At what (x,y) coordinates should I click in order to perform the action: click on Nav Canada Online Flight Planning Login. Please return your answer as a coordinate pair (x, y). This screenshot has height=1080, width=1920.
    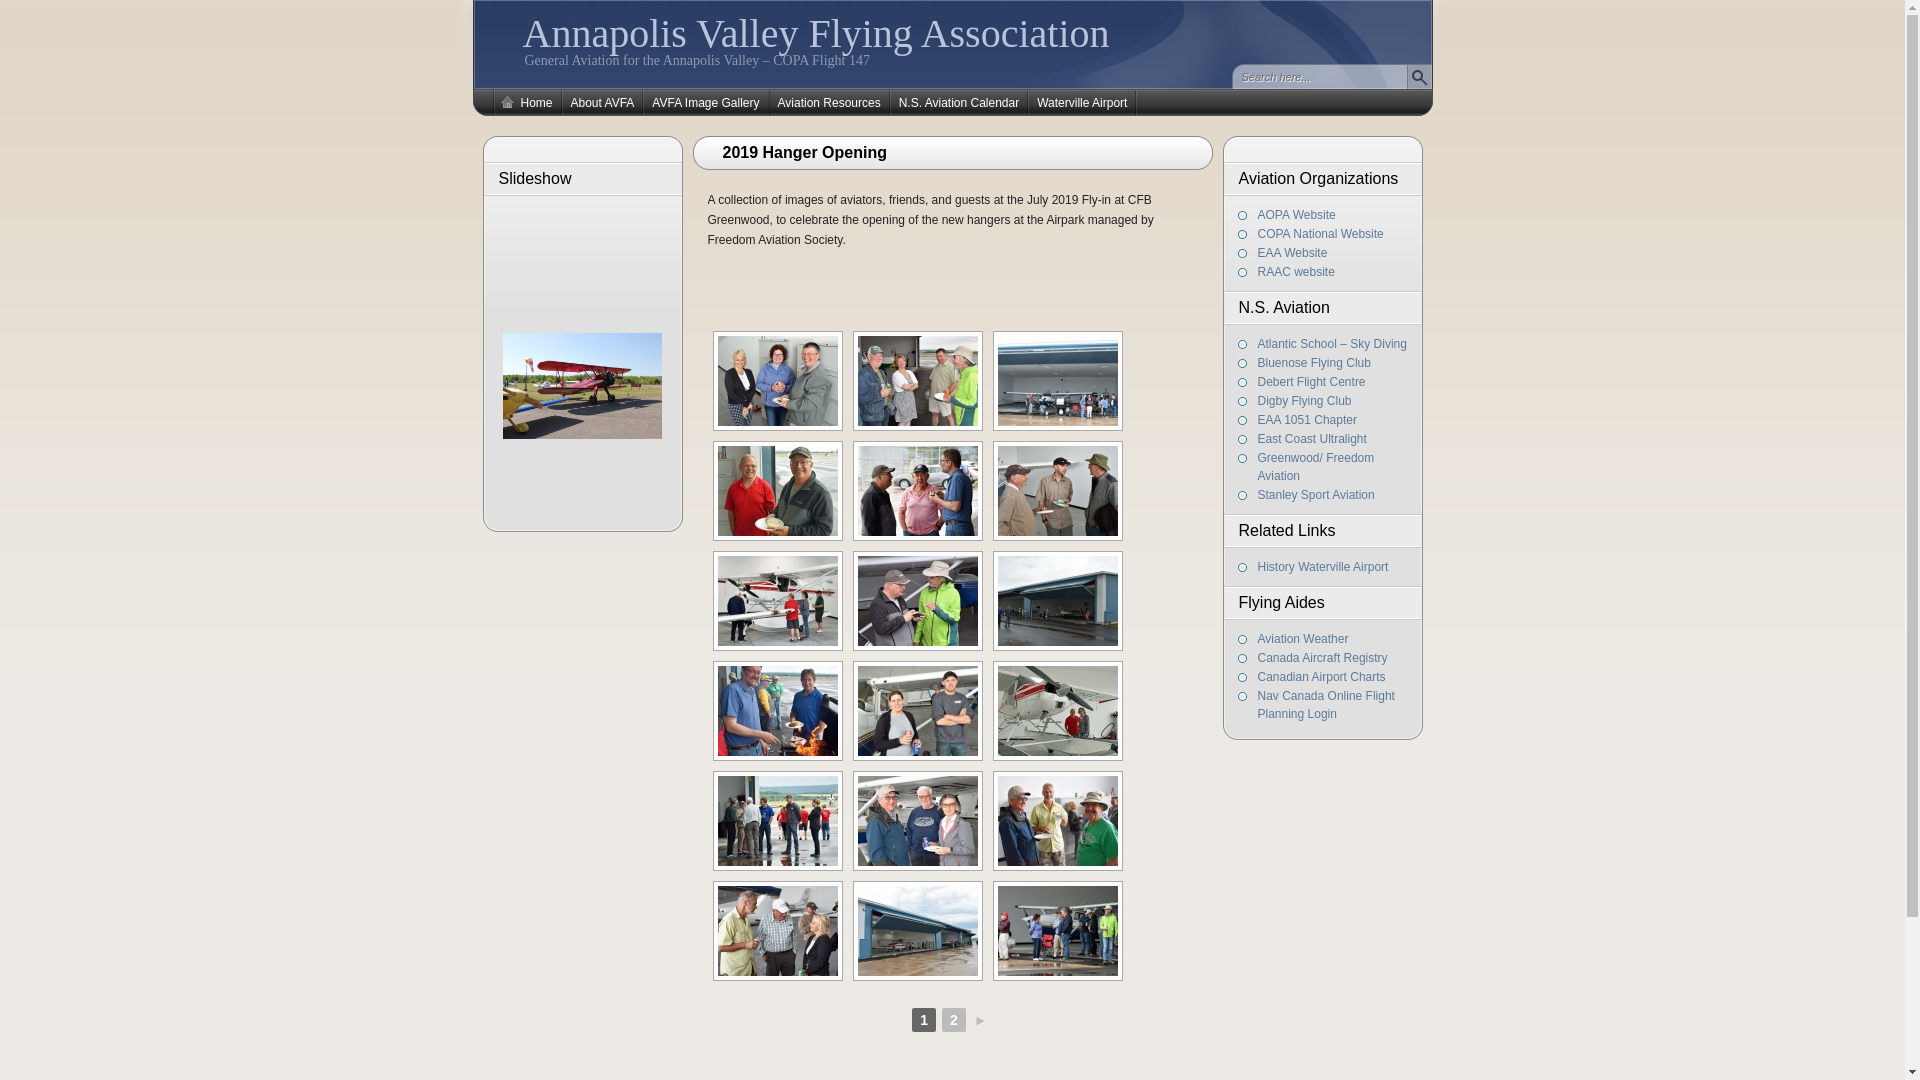
    Looking at the image, I should click on (1326, 705).